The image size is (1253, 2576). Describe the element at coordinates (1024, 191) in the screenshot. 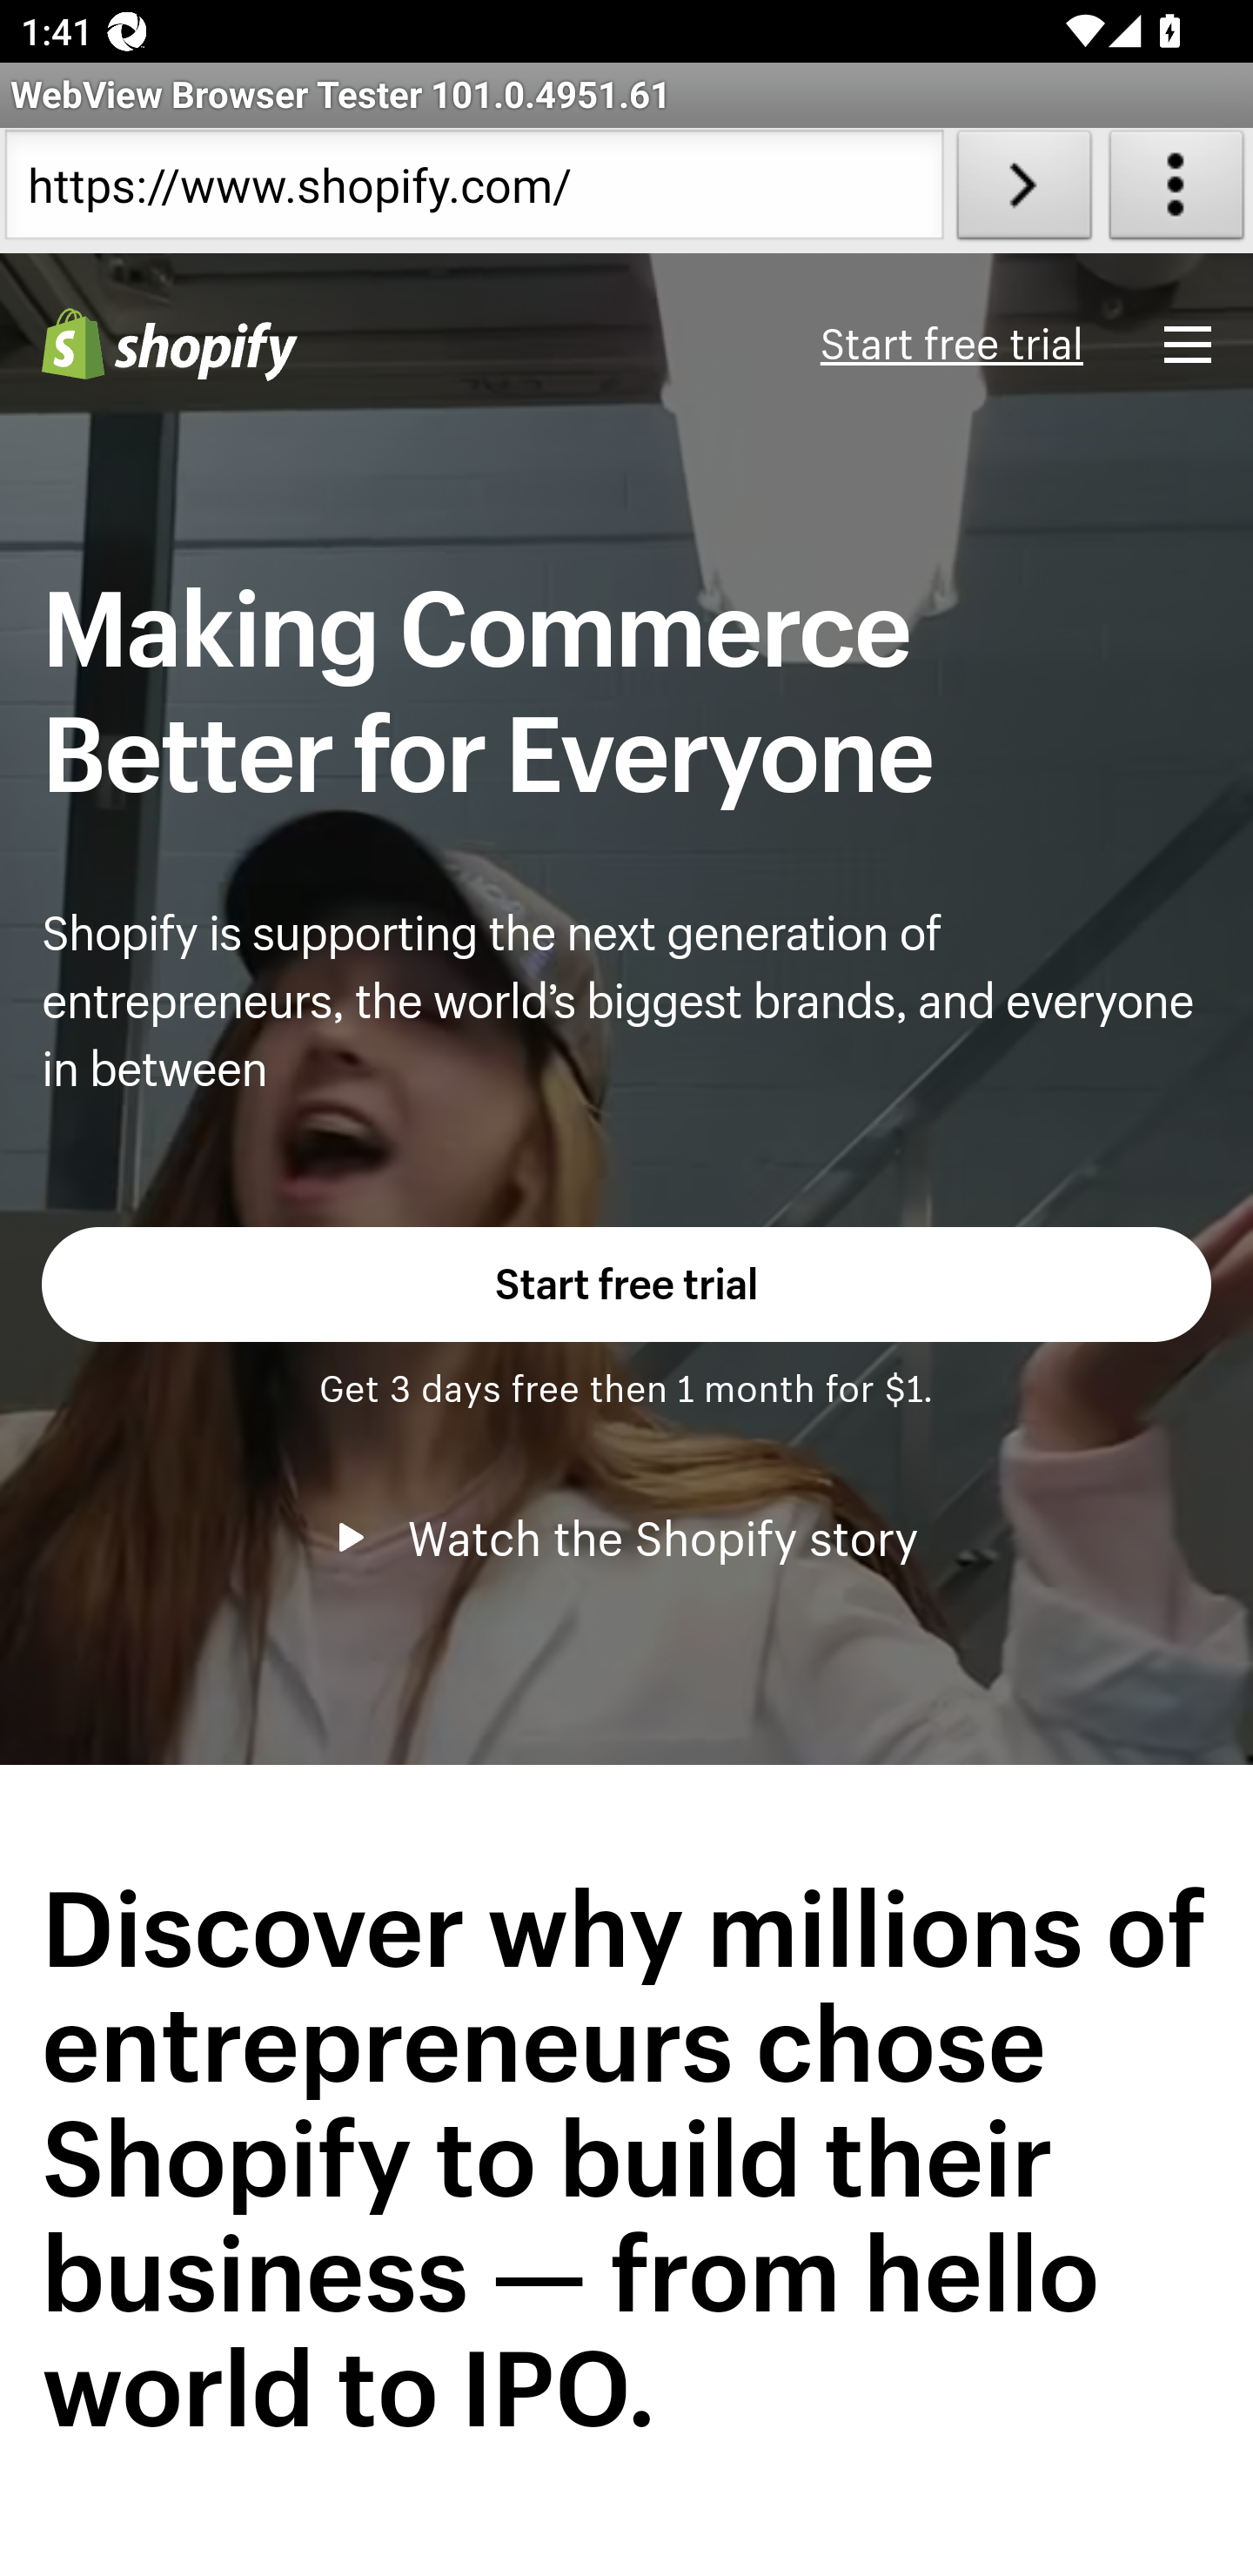

I see `Load URL` at that location.